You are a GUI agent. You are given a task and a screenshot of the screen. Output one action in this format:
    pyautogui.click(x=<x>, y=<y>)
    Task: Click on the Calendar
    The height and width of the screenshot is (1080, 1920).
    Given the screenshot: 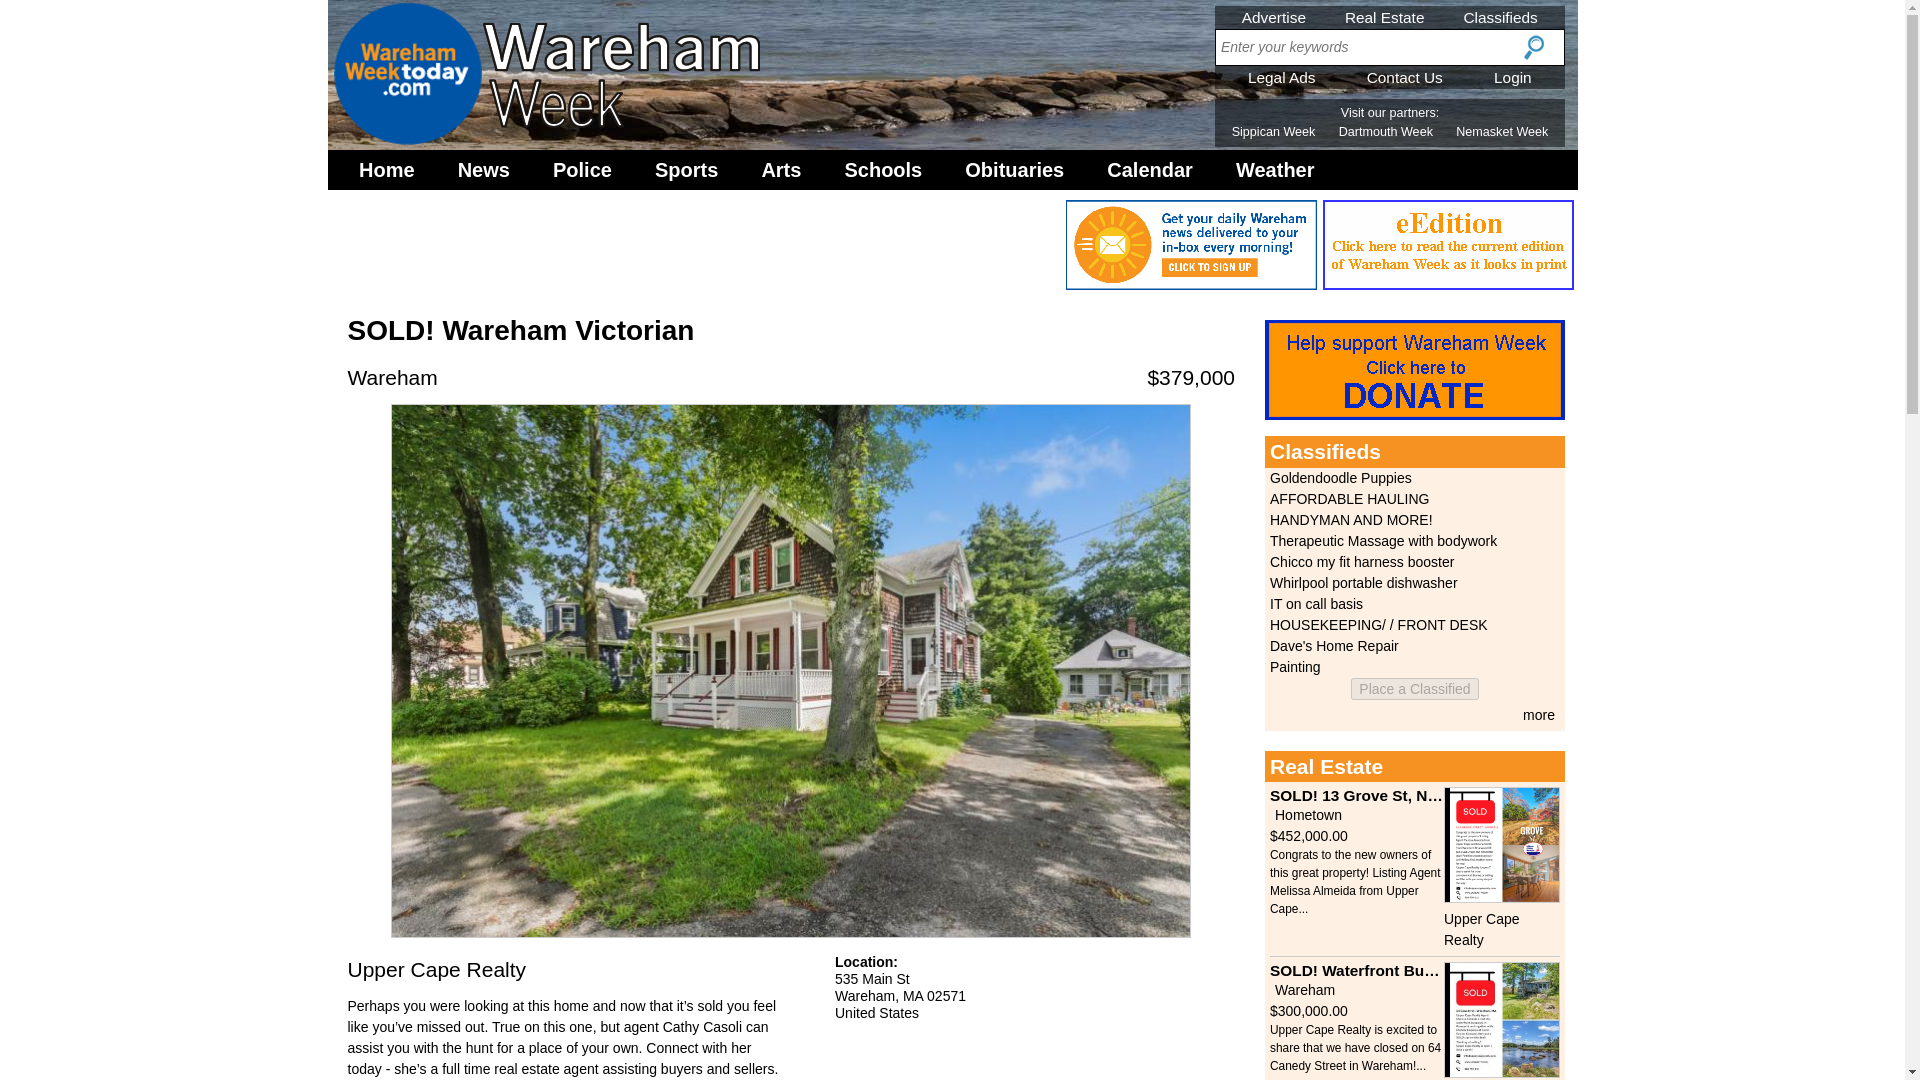 What is the action you would take?
    pyautogui.click(x=1150, y=170)
    